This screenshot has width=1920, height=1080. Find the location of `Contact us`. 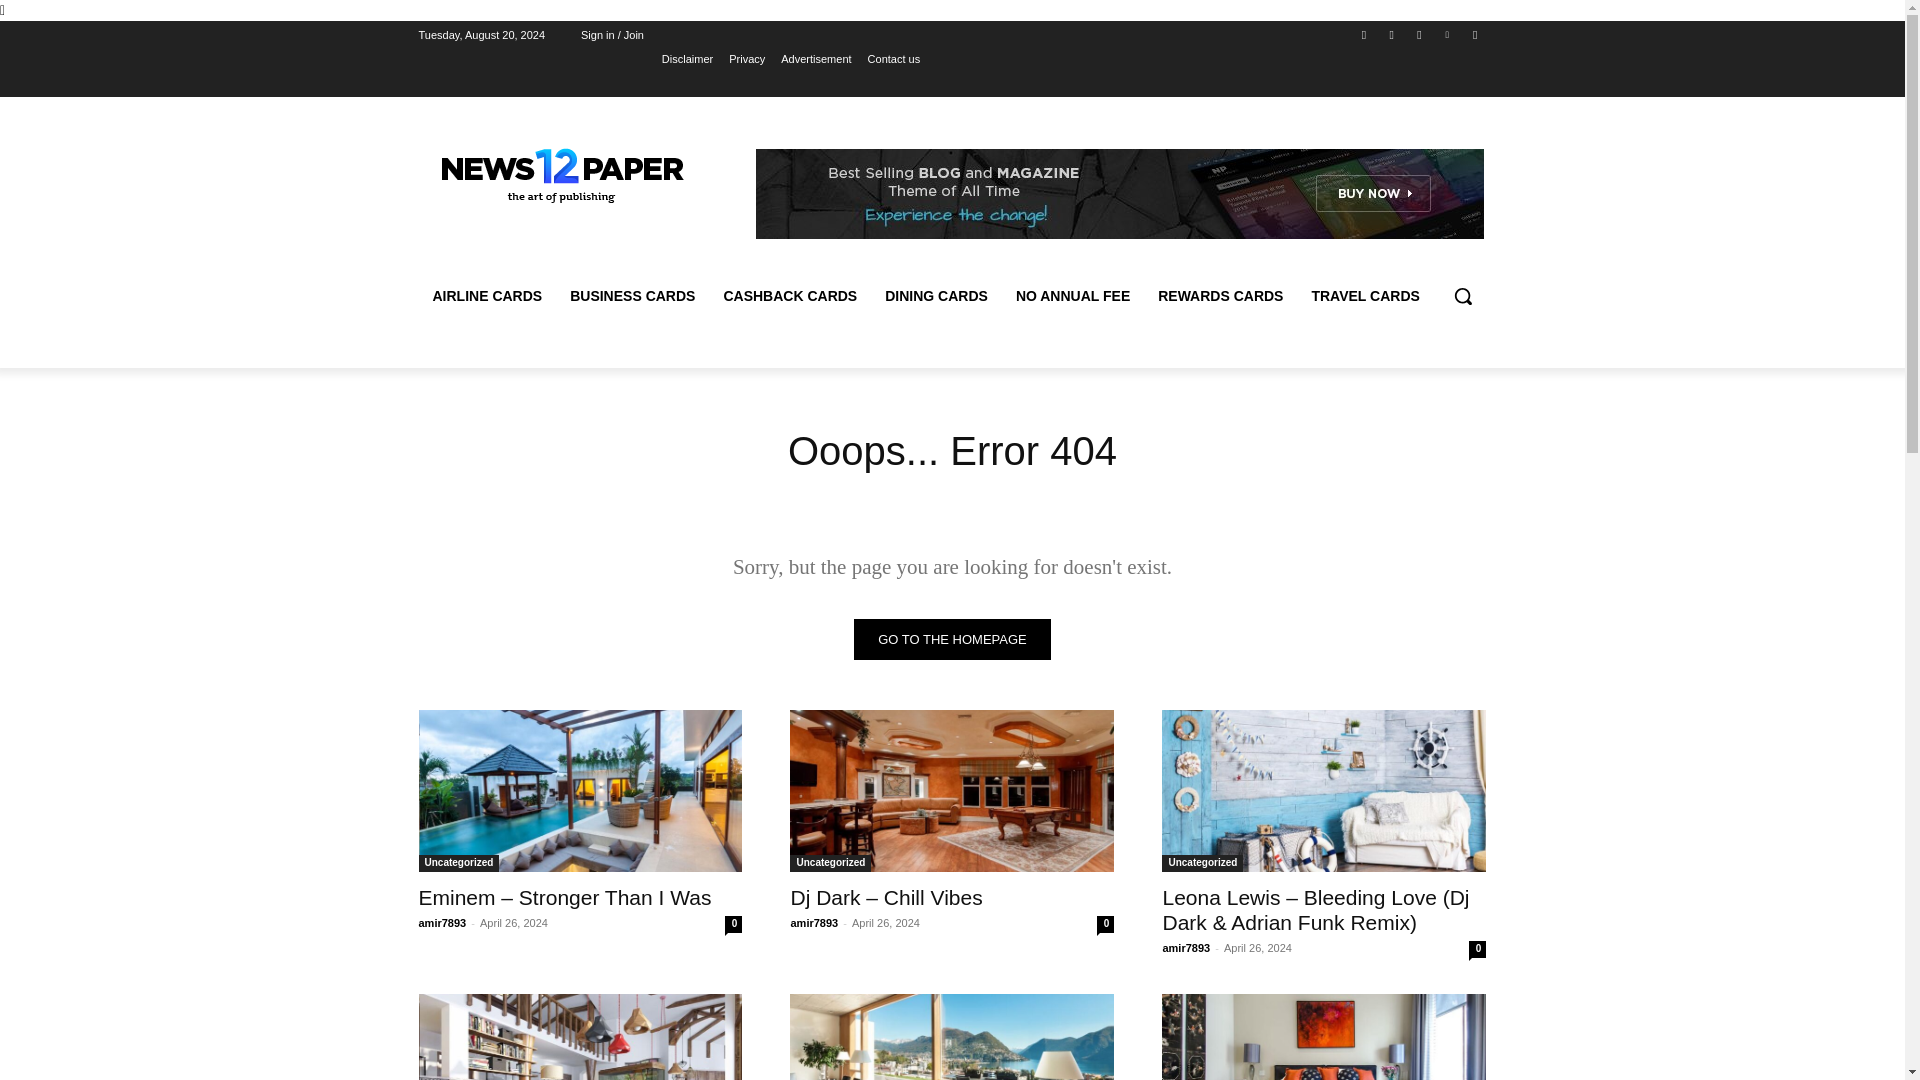

Contact us is located at coordinates (894, 59).